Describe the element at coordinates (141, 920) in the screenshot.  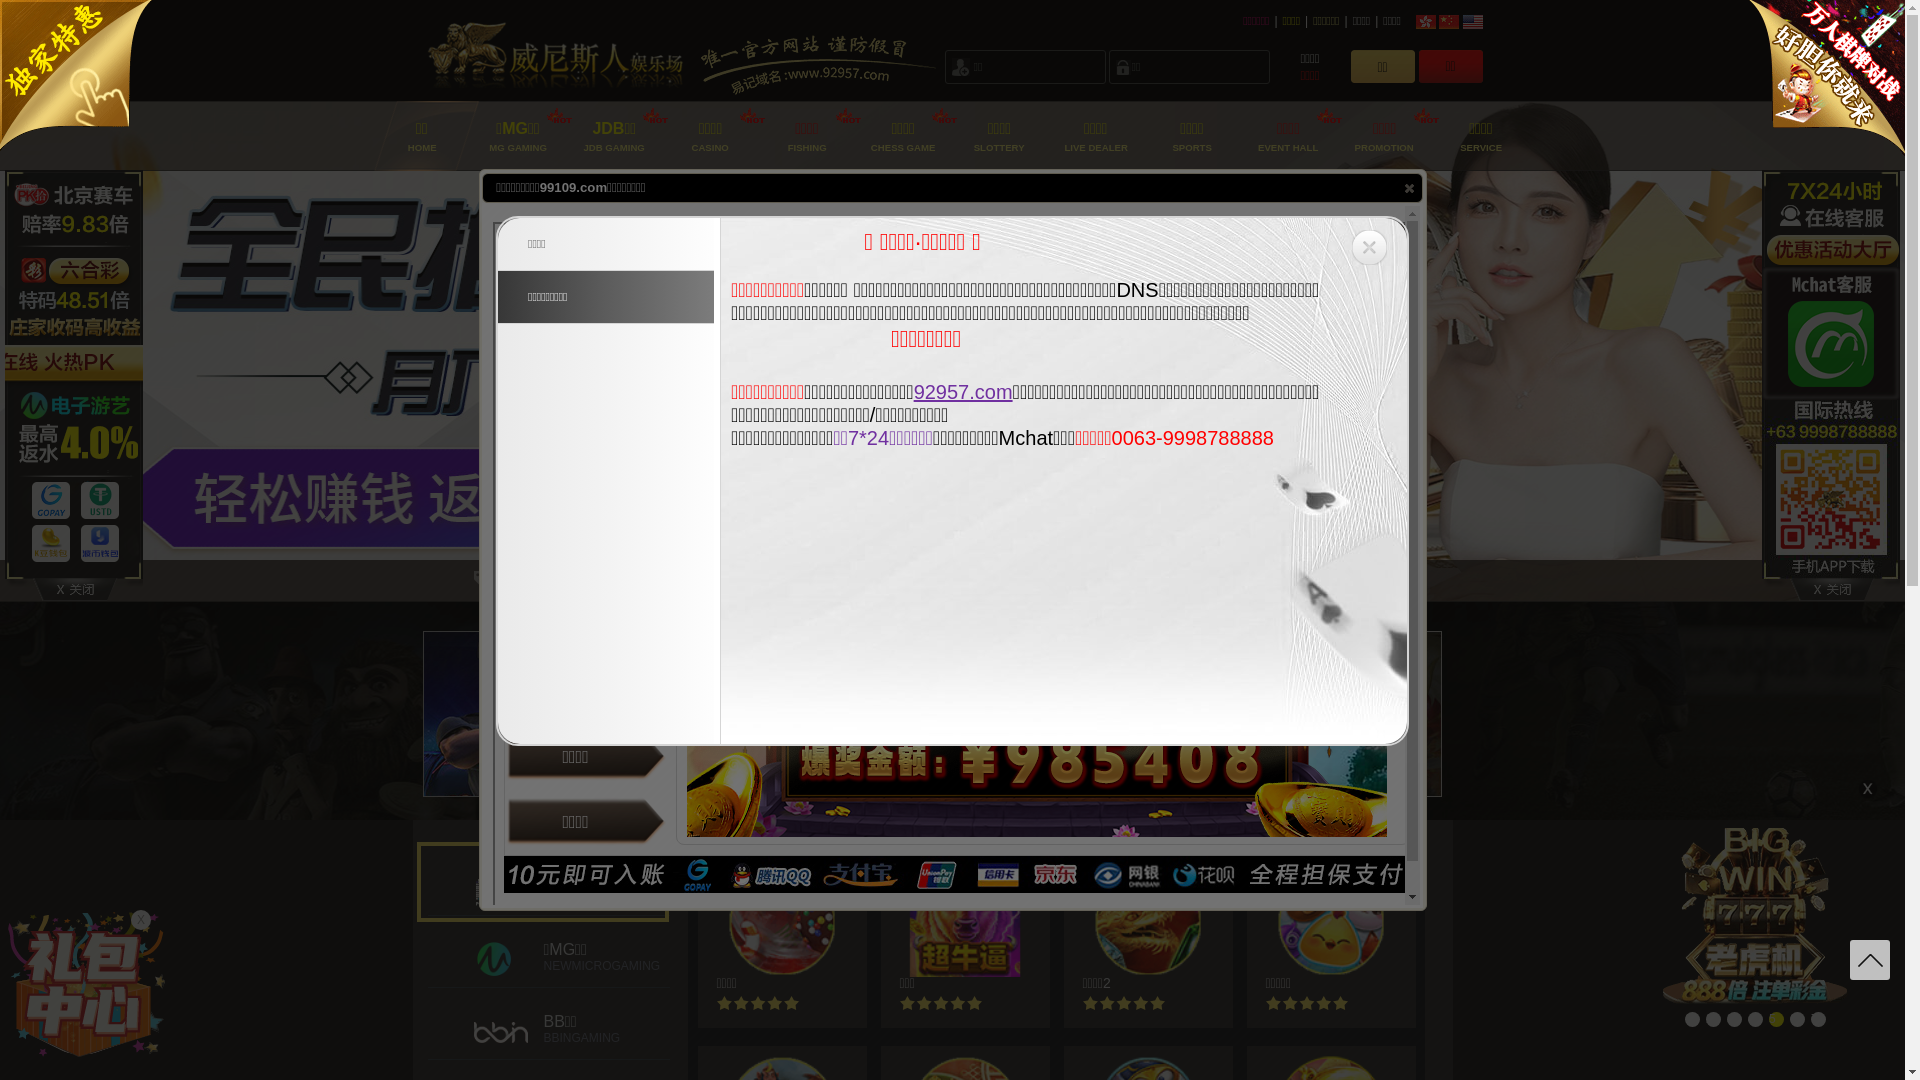
I see `X` at that location.